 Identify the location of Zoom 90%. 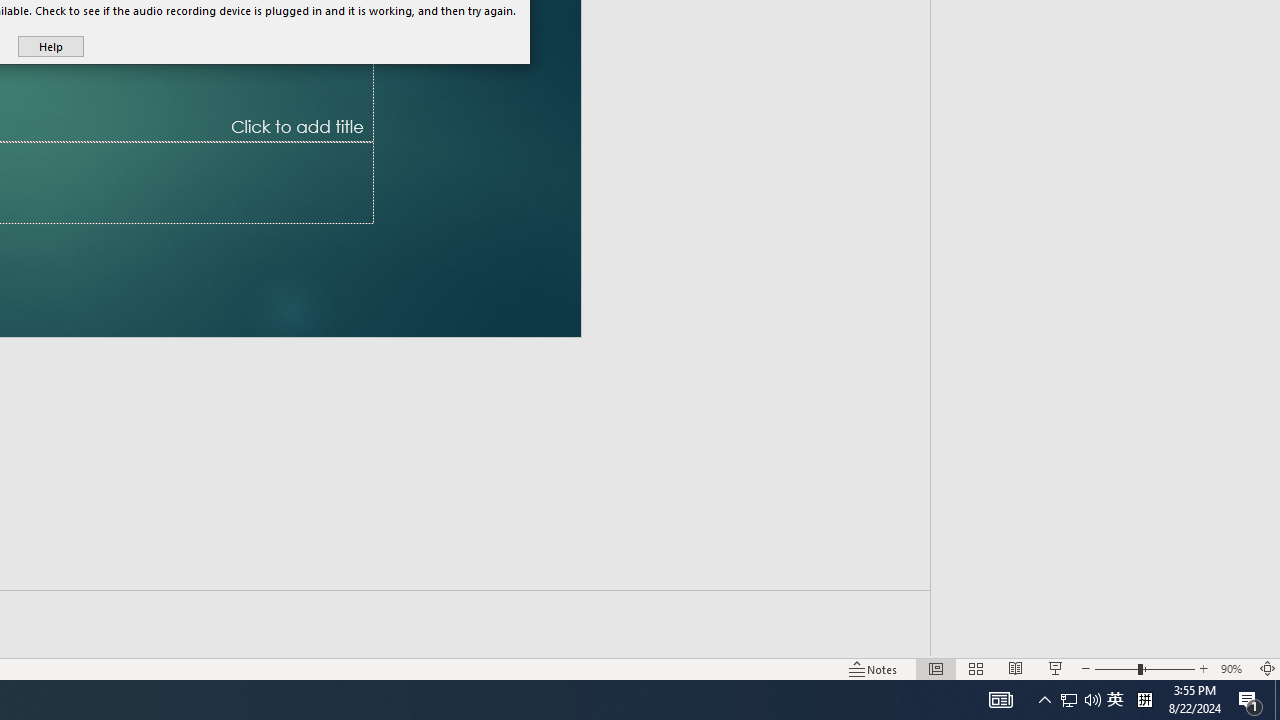
(1234, 668).